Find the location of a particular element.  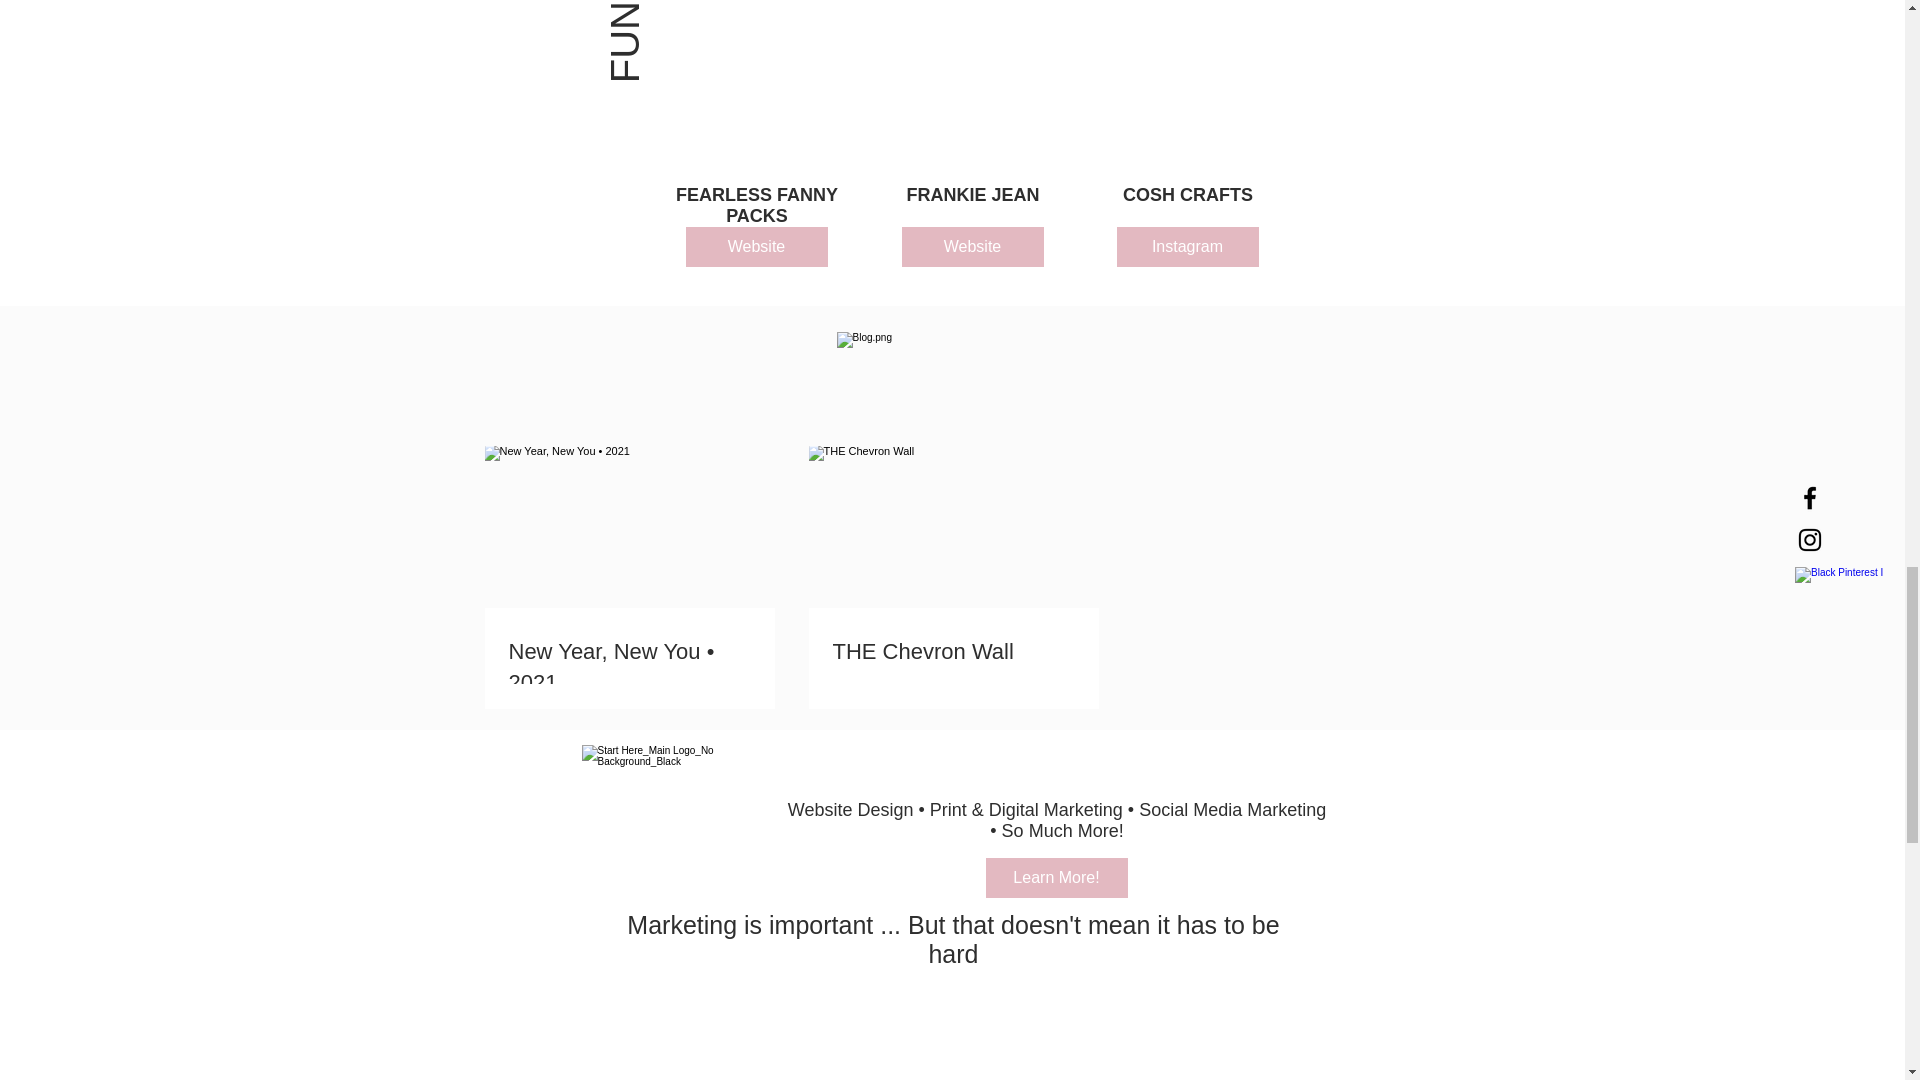

Learn More! is located at coordinates (1057, 877).